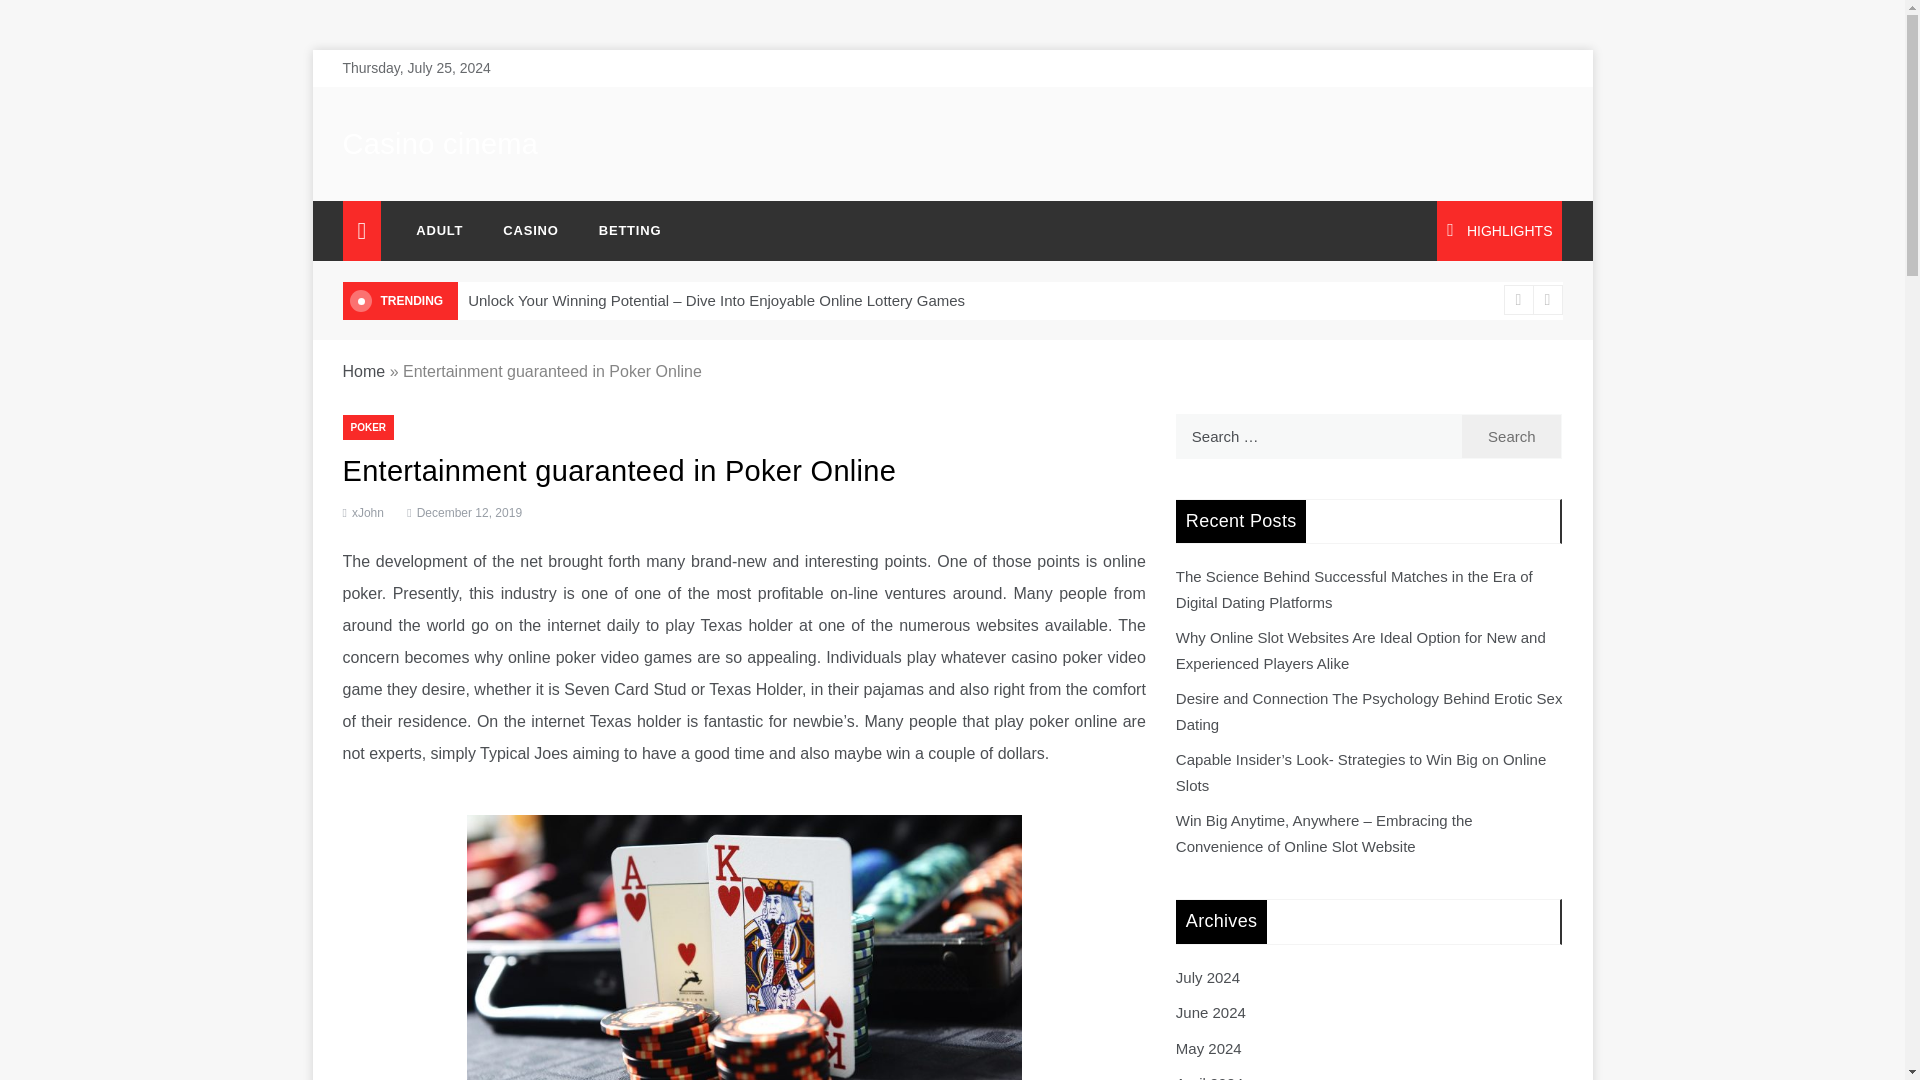  Describe the element at coordinates (439, 144) in the screenshot. I see `Casino cinema` at that location.